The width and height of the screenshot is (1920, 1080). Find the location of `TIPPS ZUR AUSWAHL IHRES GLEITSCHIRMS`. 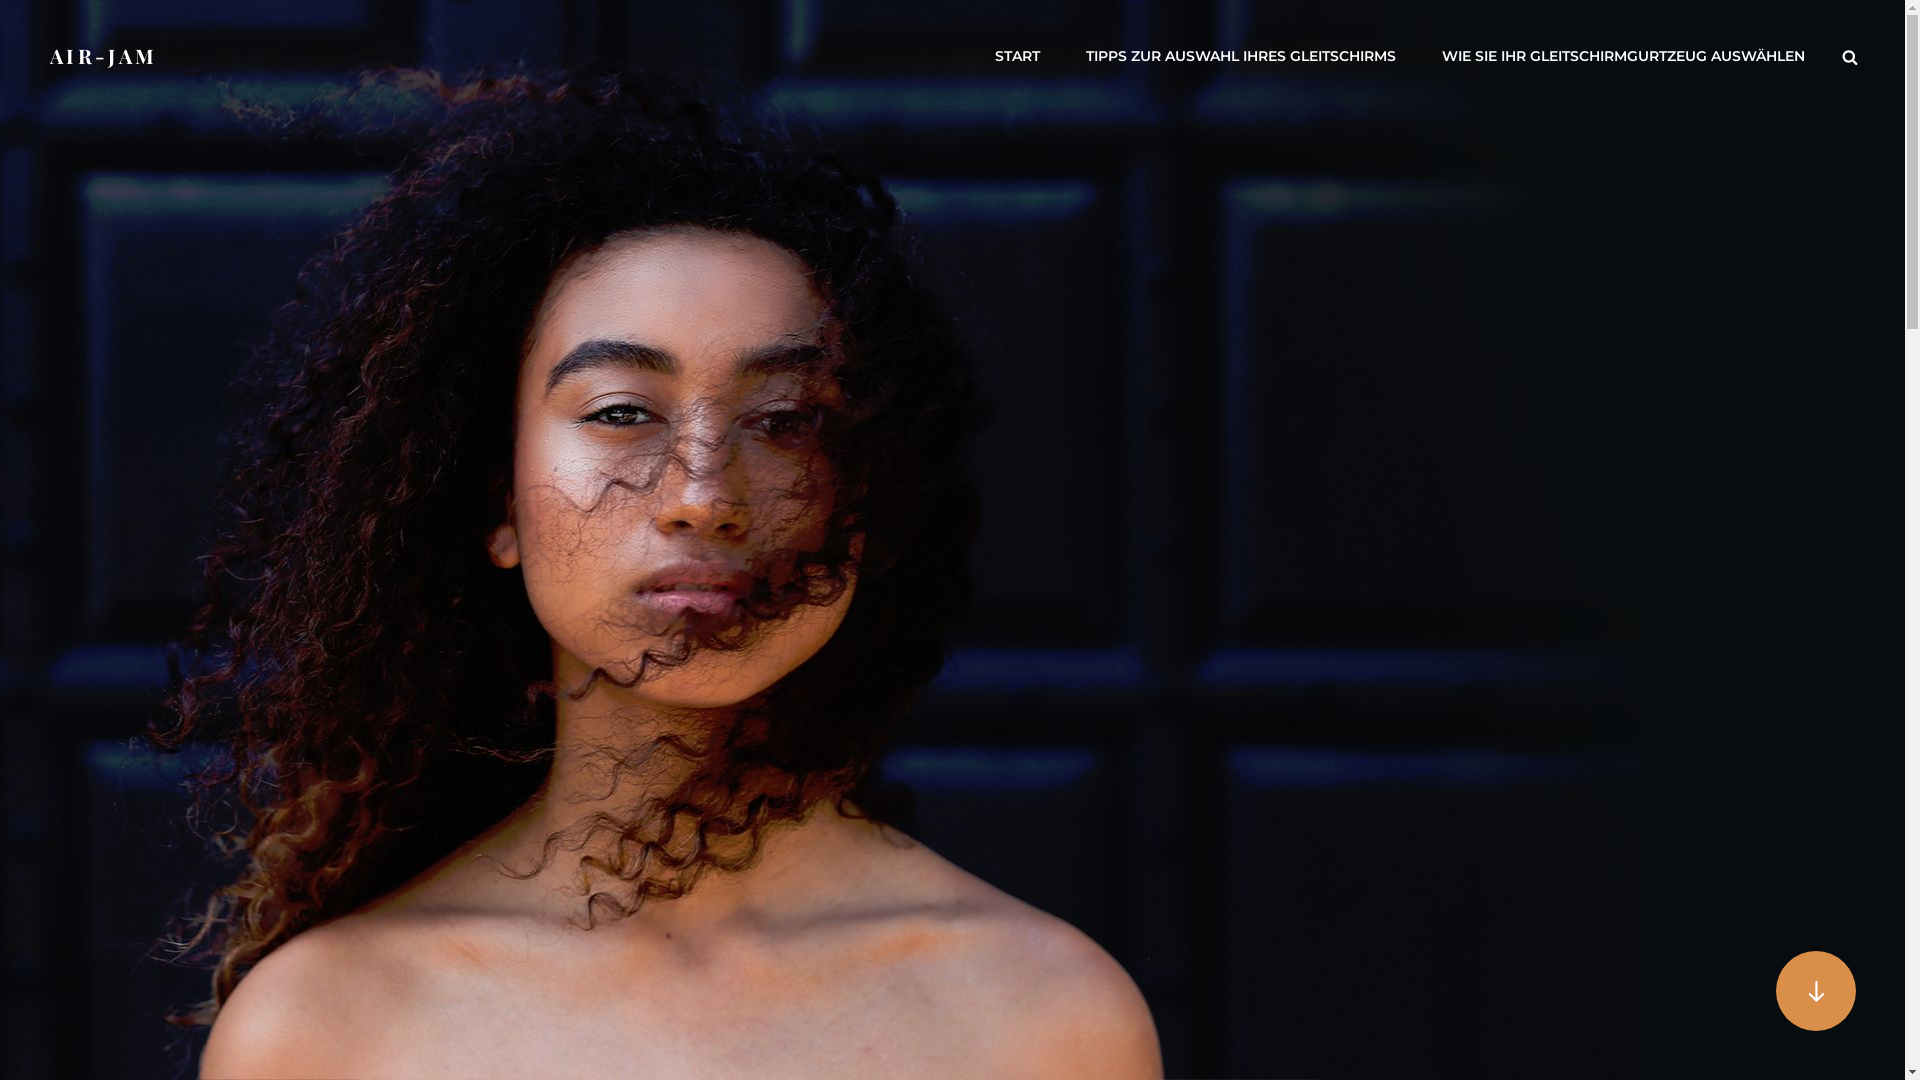

TIPPS ZUR AUSWAHL IHRES GLEITSCHIRMS is located at coordinates (1241, 56).